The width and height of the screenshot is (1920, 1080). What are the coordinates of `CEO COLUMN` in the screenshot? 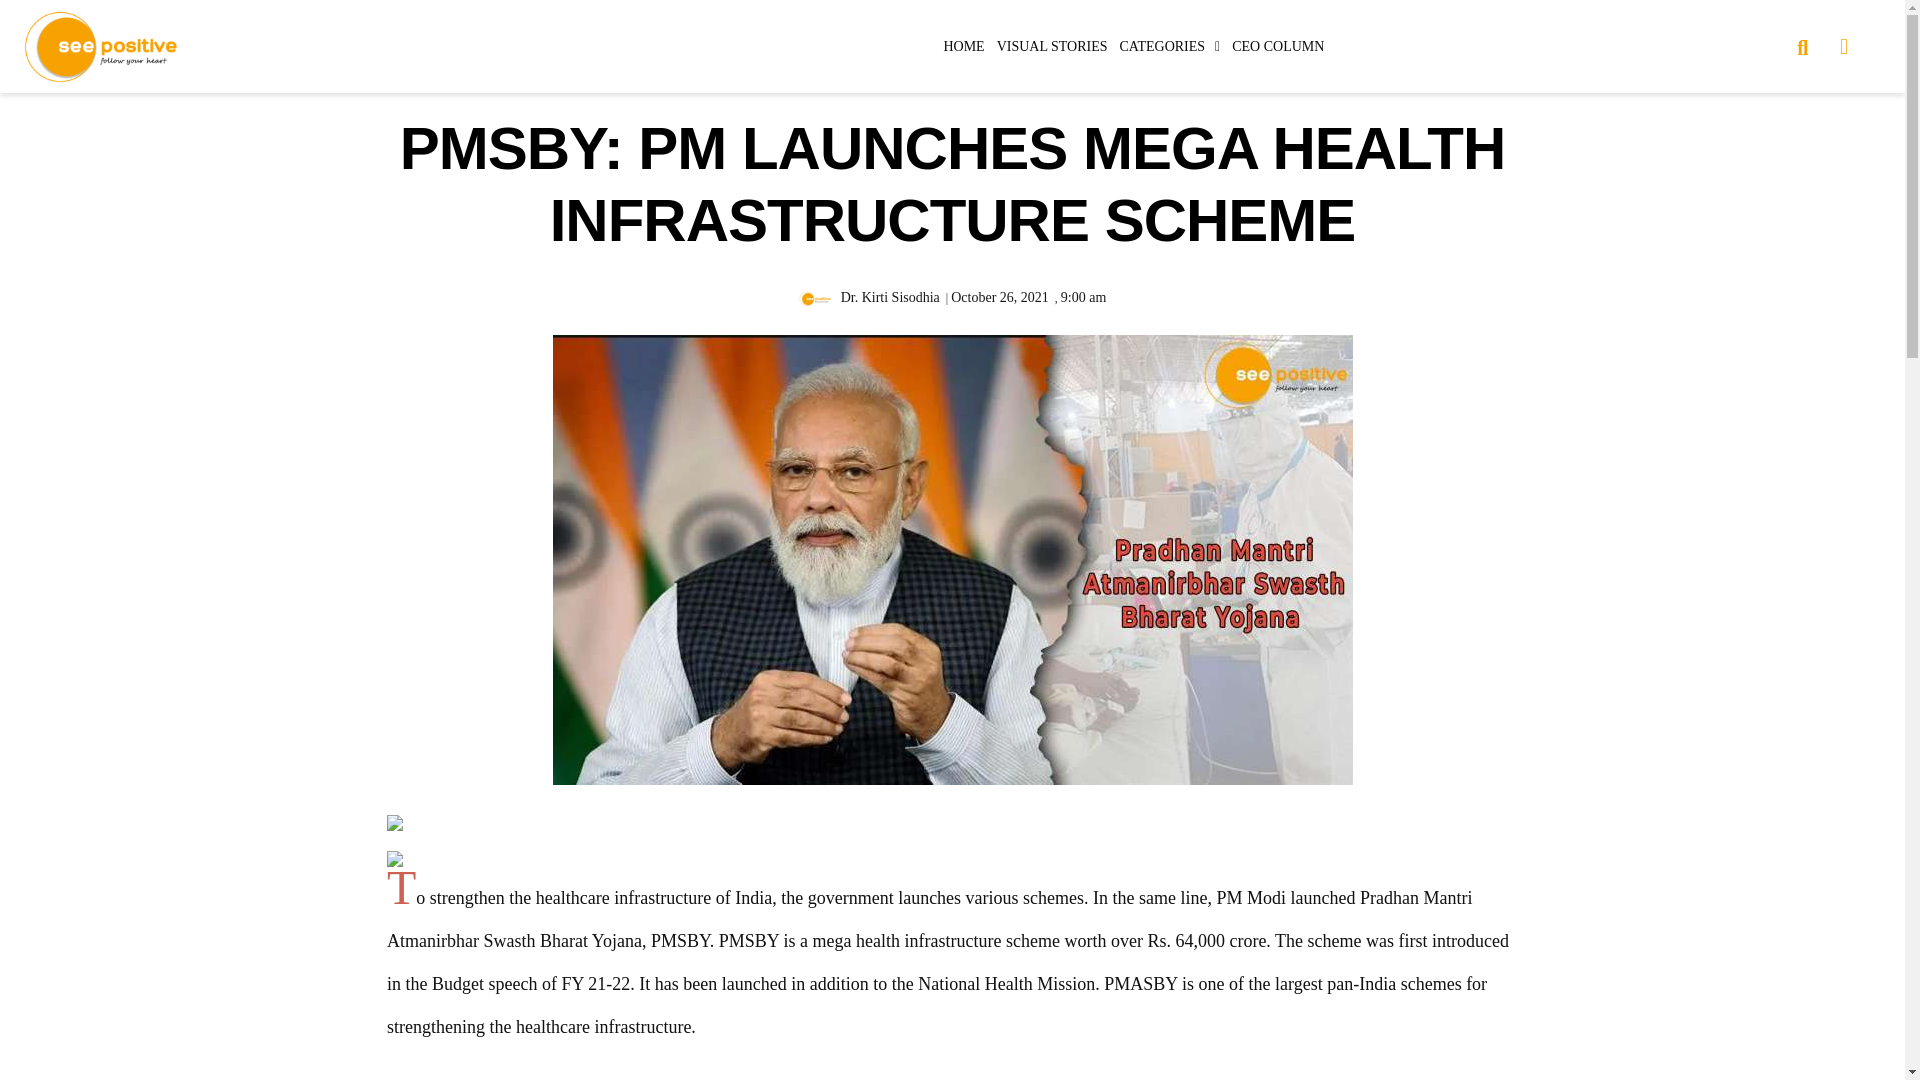 It's located at (1278, 46).